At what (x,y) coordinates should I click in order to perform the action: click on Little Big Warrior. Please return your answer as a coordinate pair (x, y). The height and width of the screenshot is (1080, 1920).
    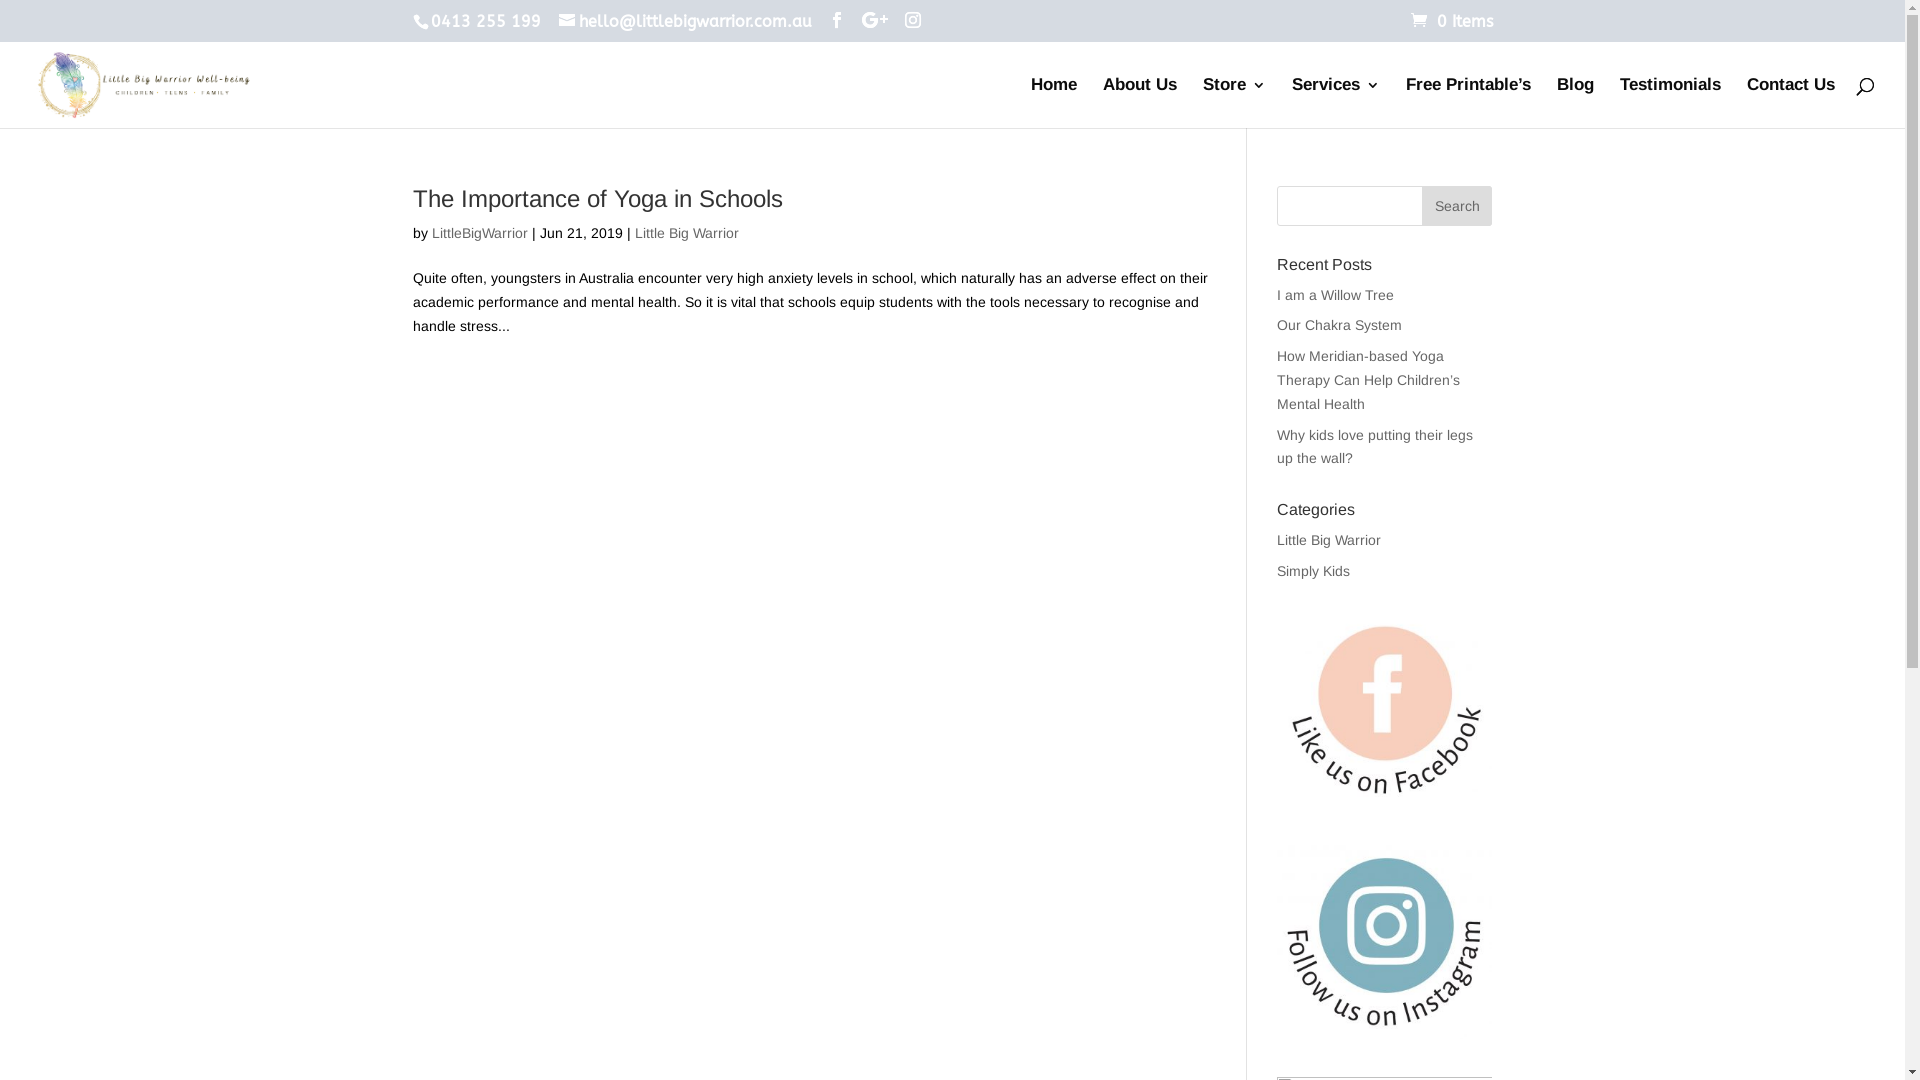
    Looking at the image, I should click on (1329, 540).